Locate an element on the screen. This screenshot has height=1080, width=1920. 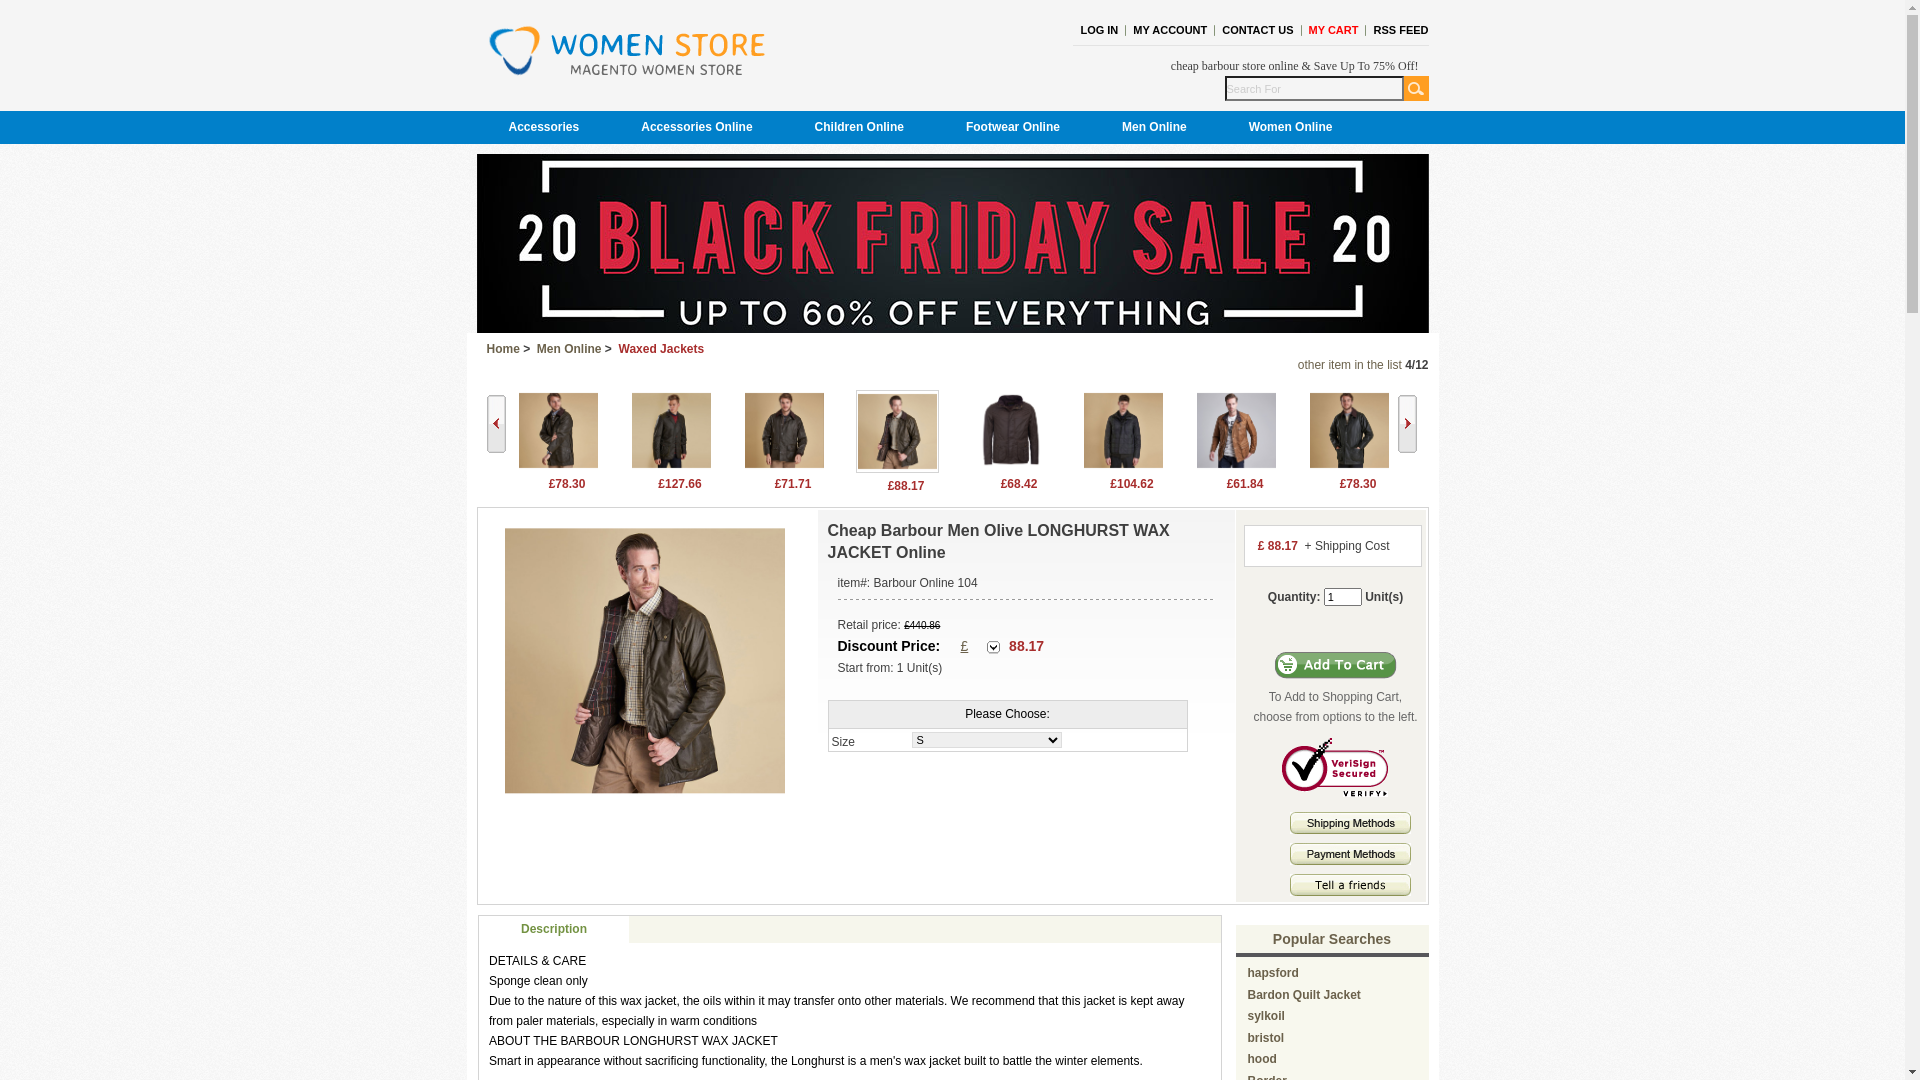
 Shipping Methods  is located at coordinates (1350, 823).